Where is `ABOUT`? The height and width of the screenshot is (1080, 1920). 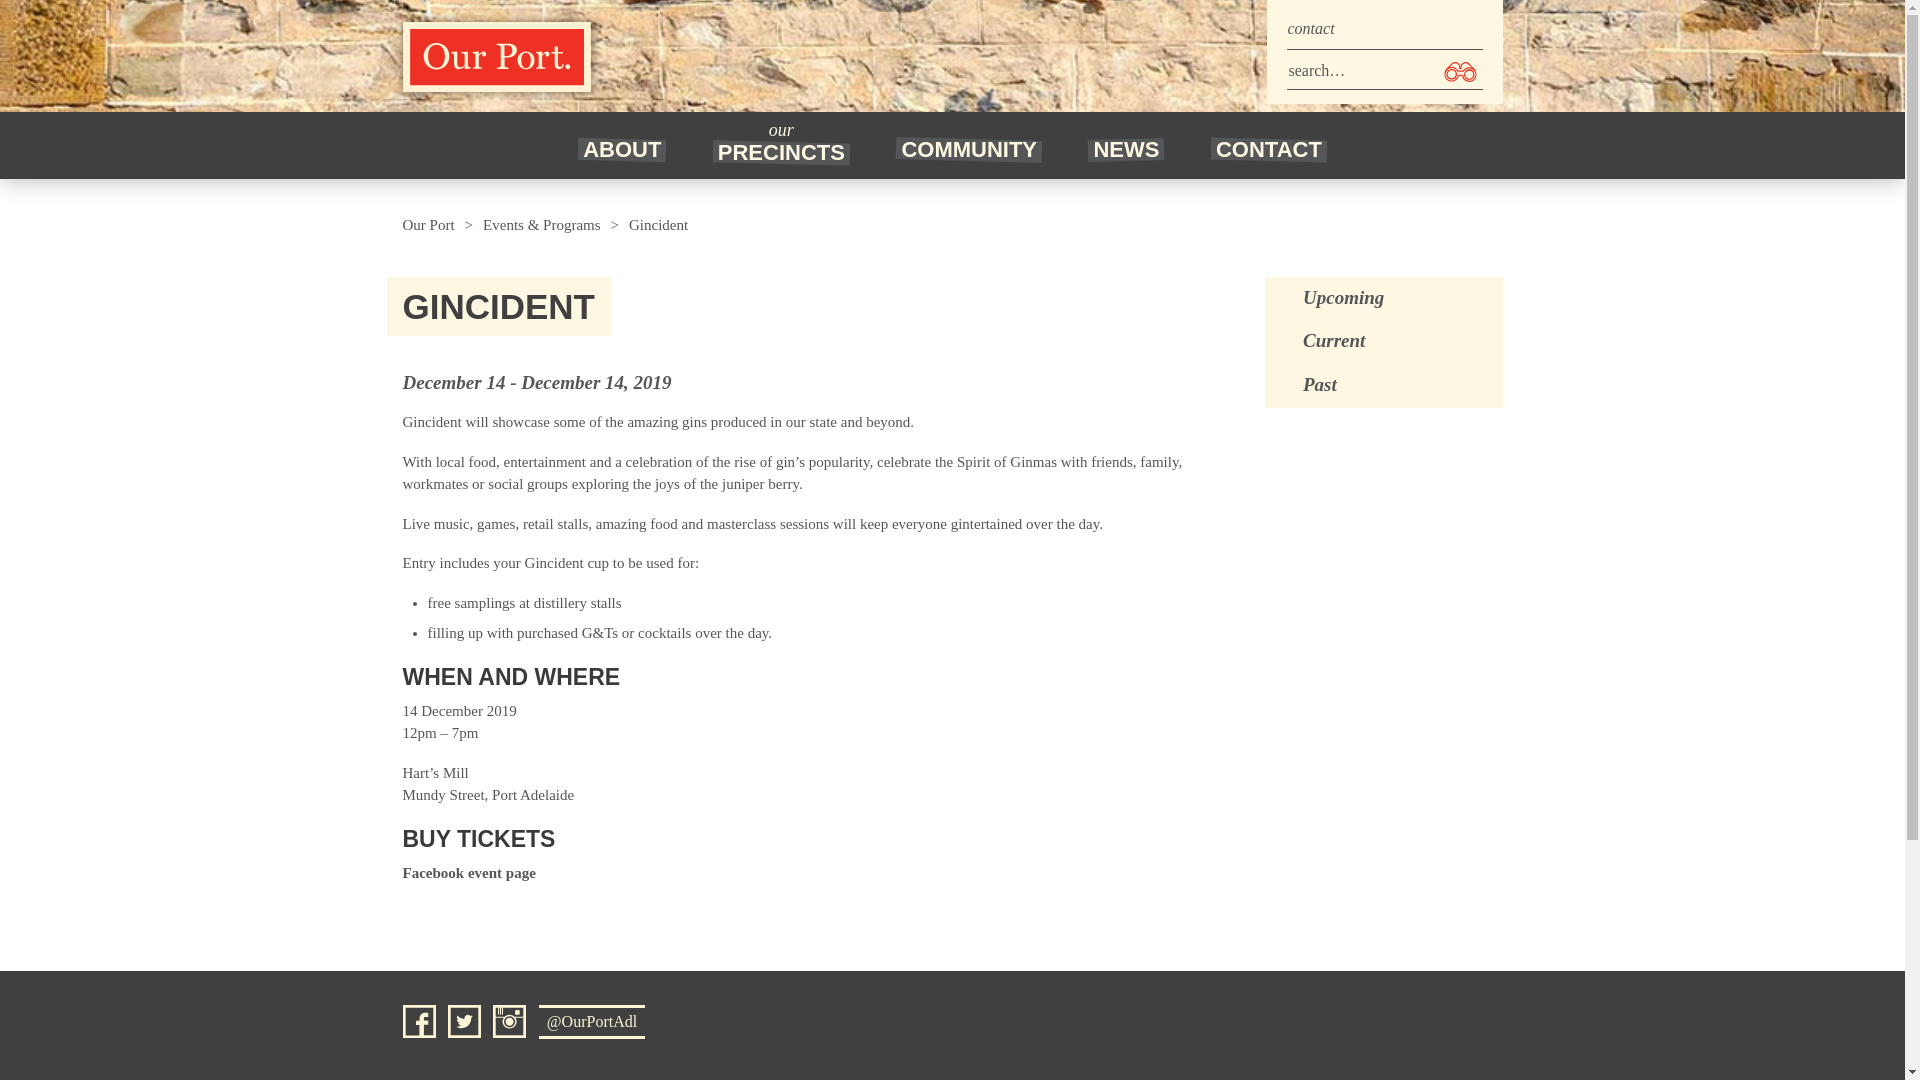
ABOUT is located at coordinates (622, 146).